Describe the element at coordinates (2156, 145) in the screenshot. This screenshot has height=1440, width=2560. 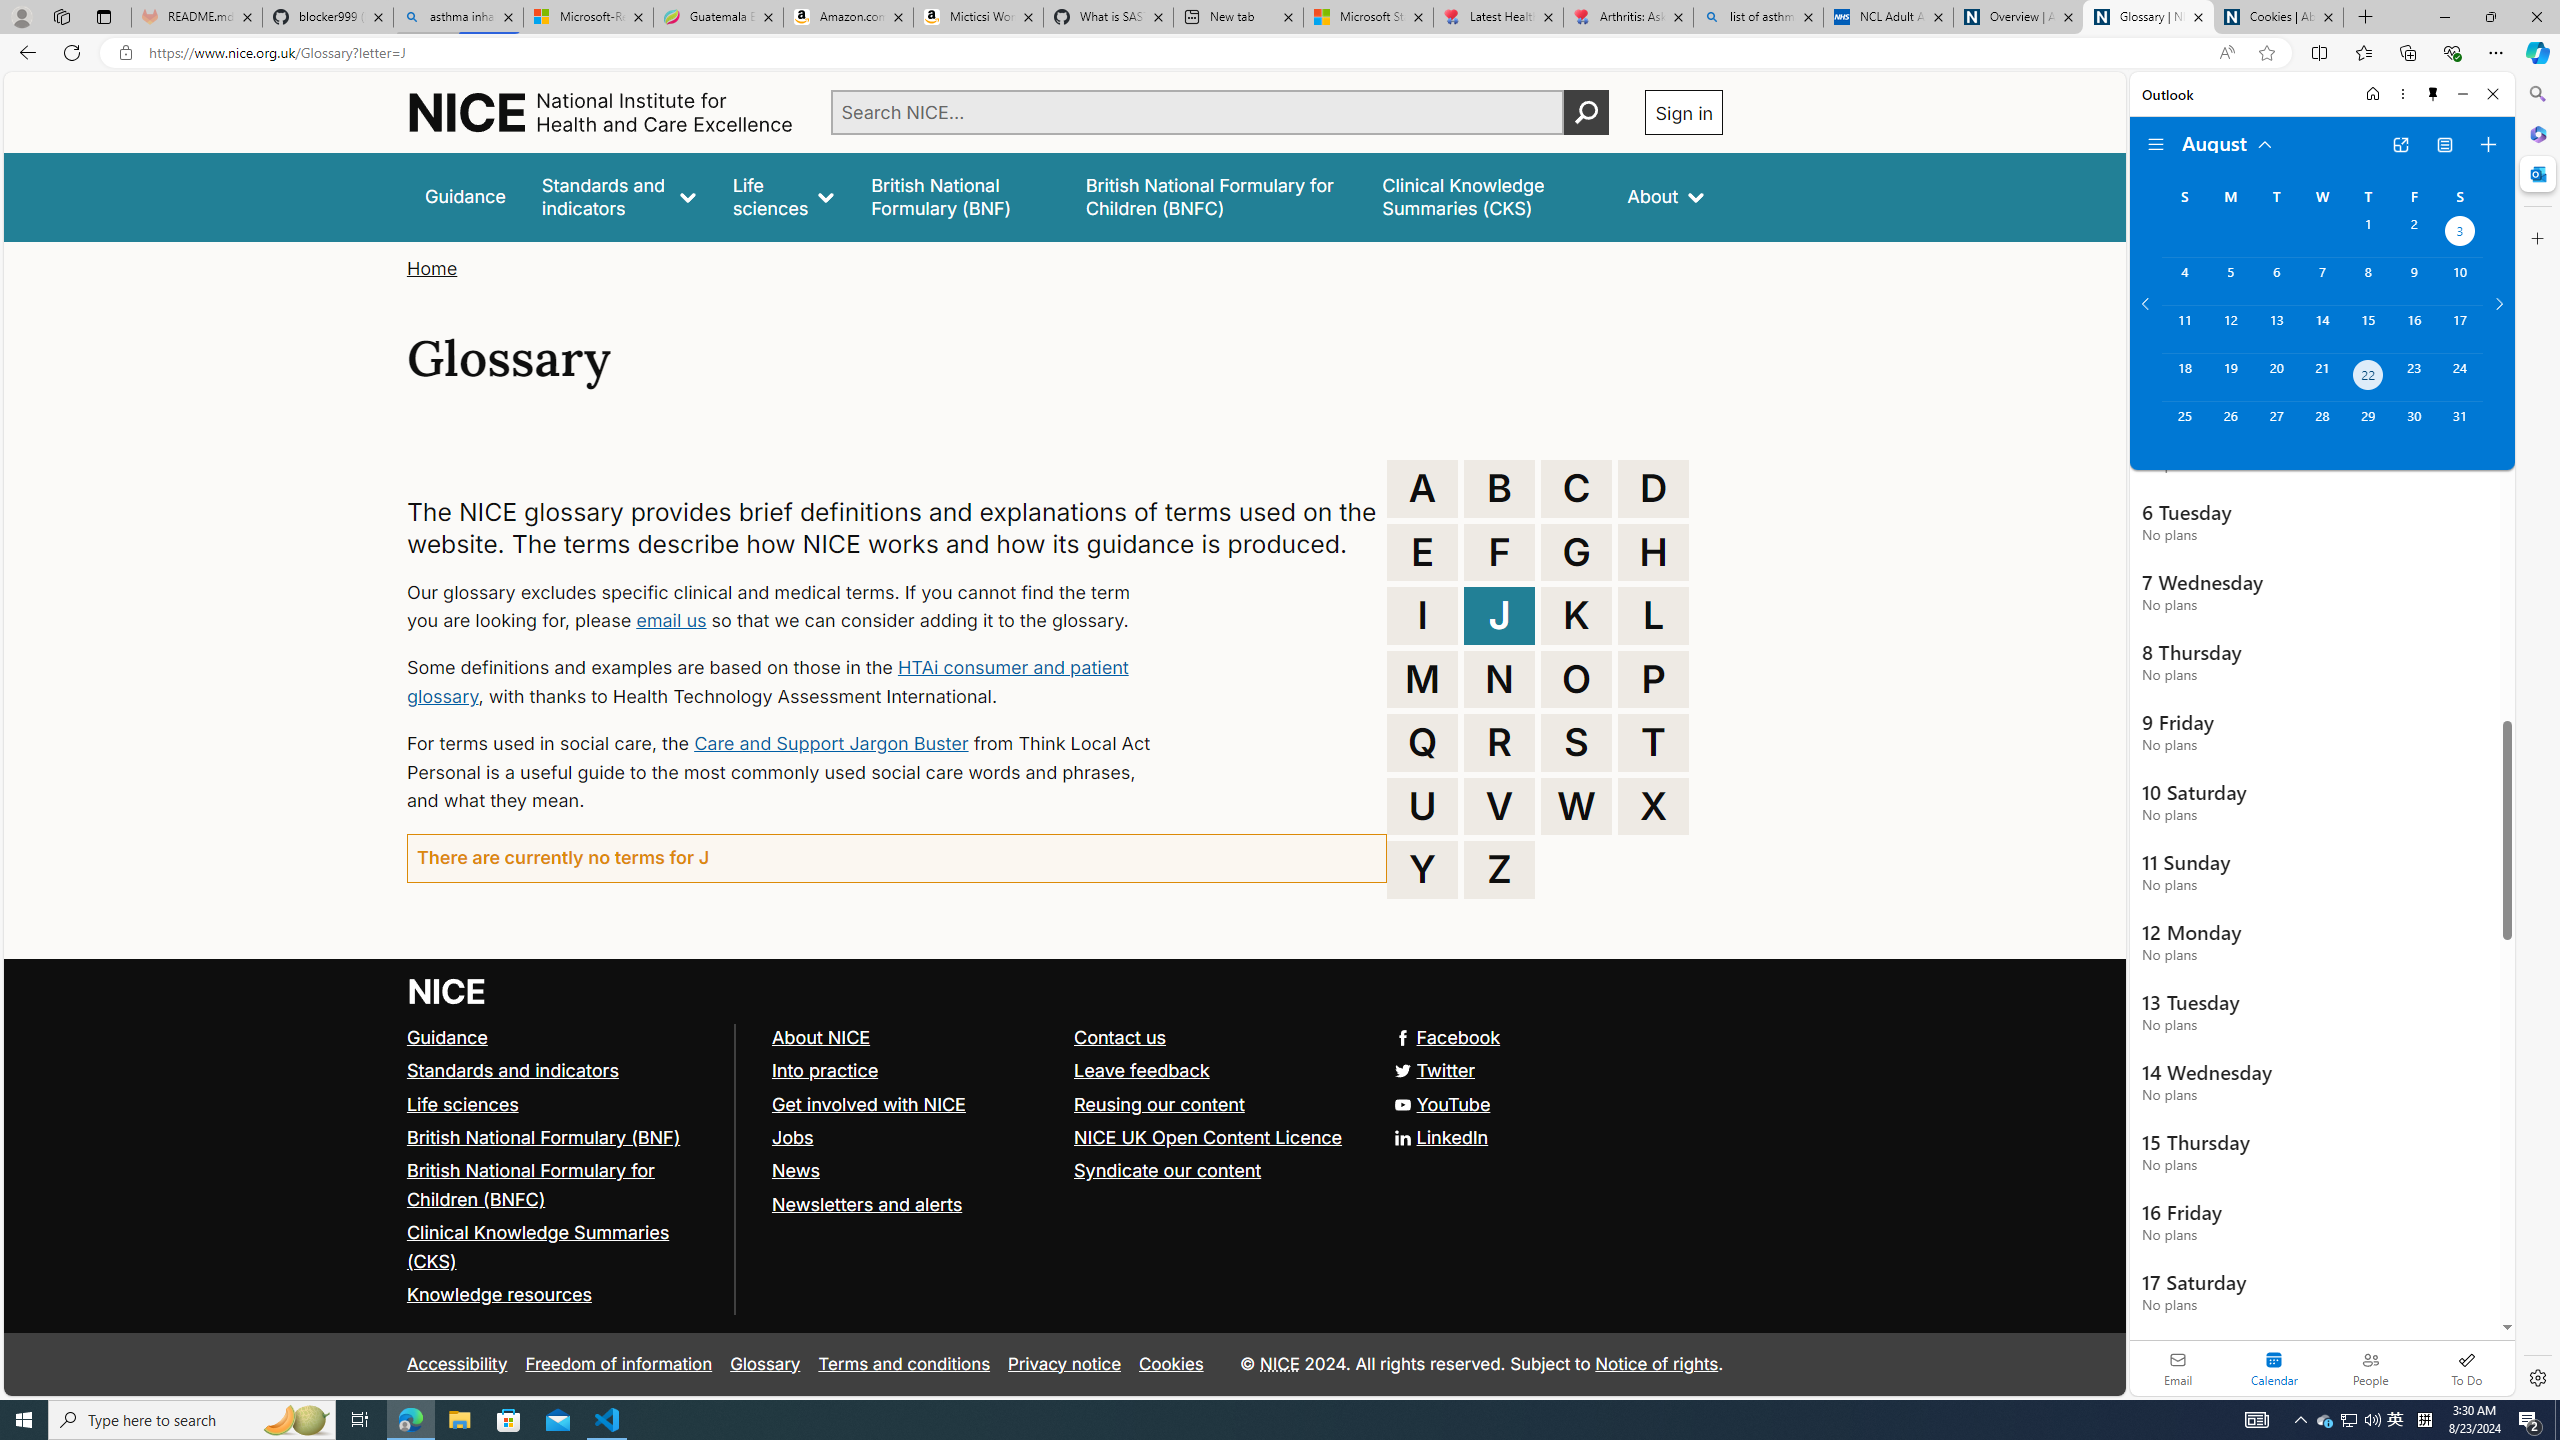
I see `Folder navigation` at that location.